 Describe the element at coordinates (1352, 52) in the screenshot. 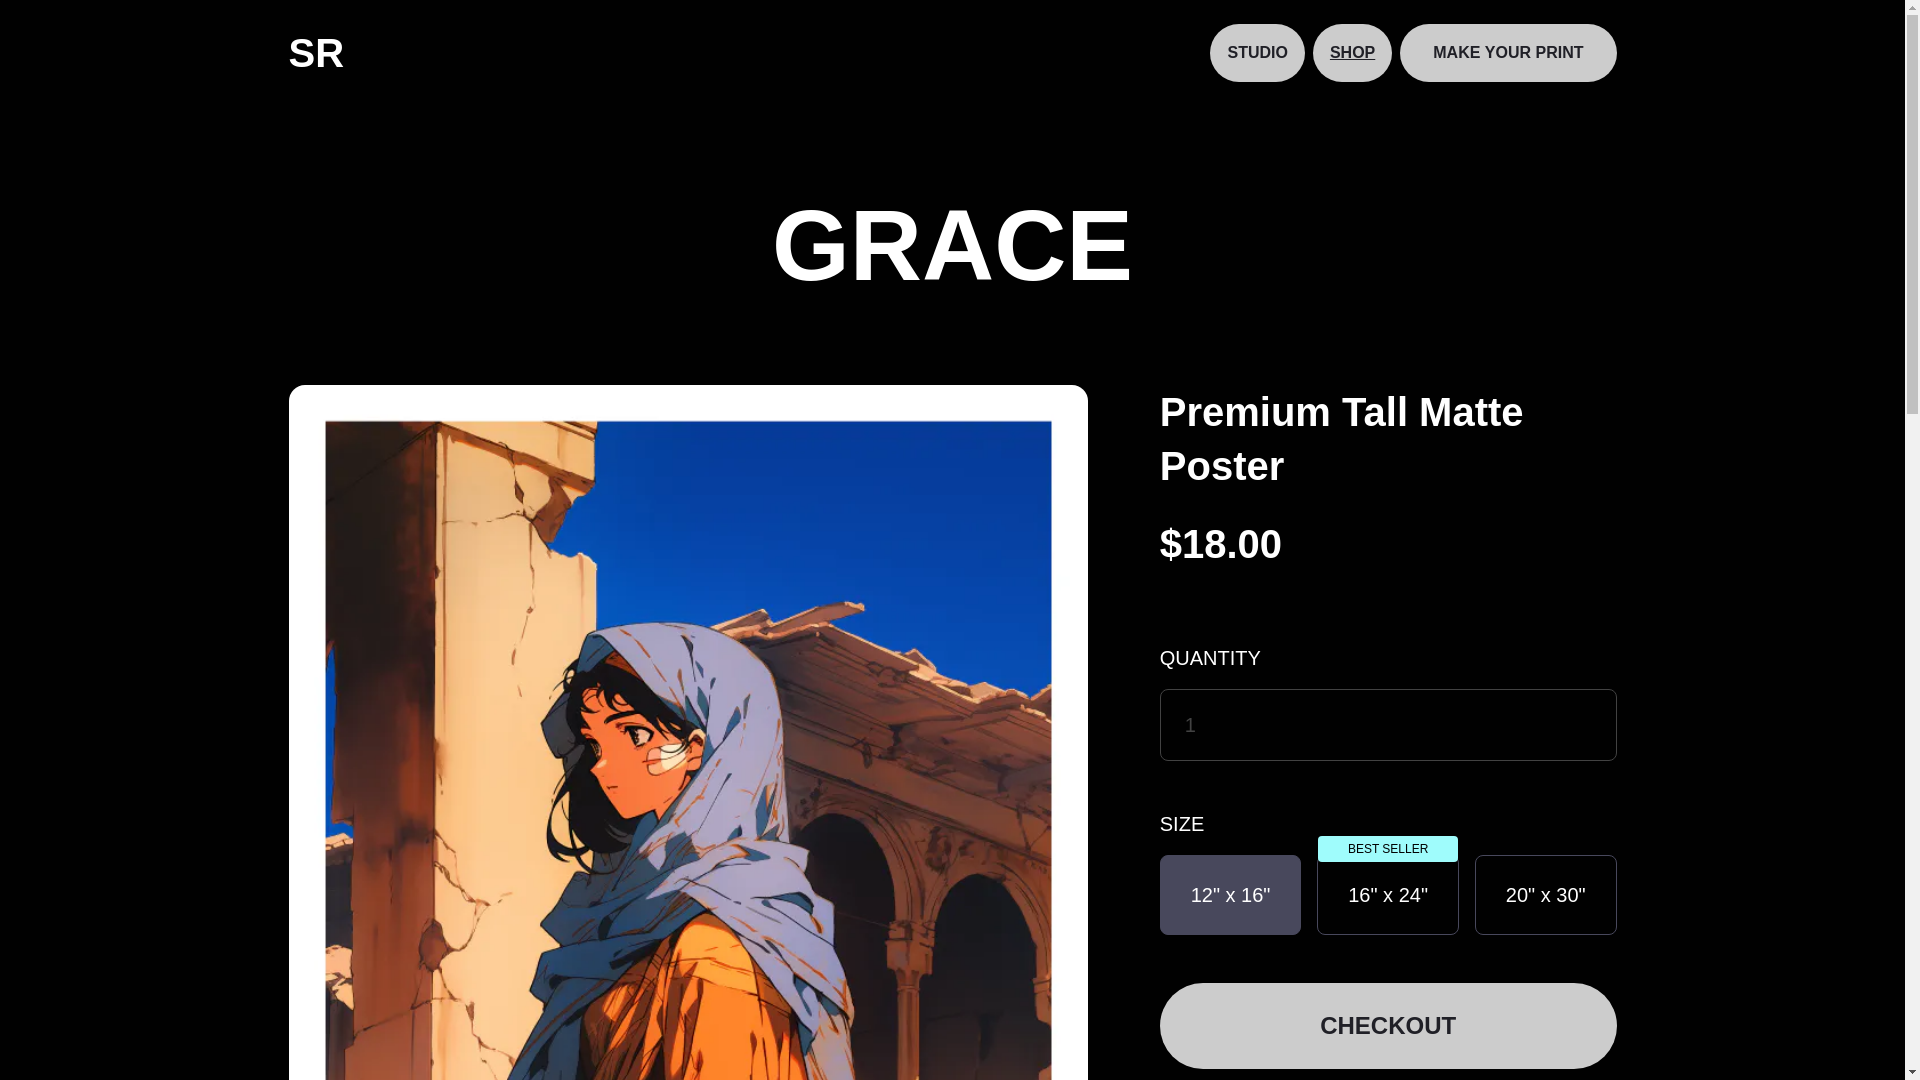

I see `SHOP` at that location.